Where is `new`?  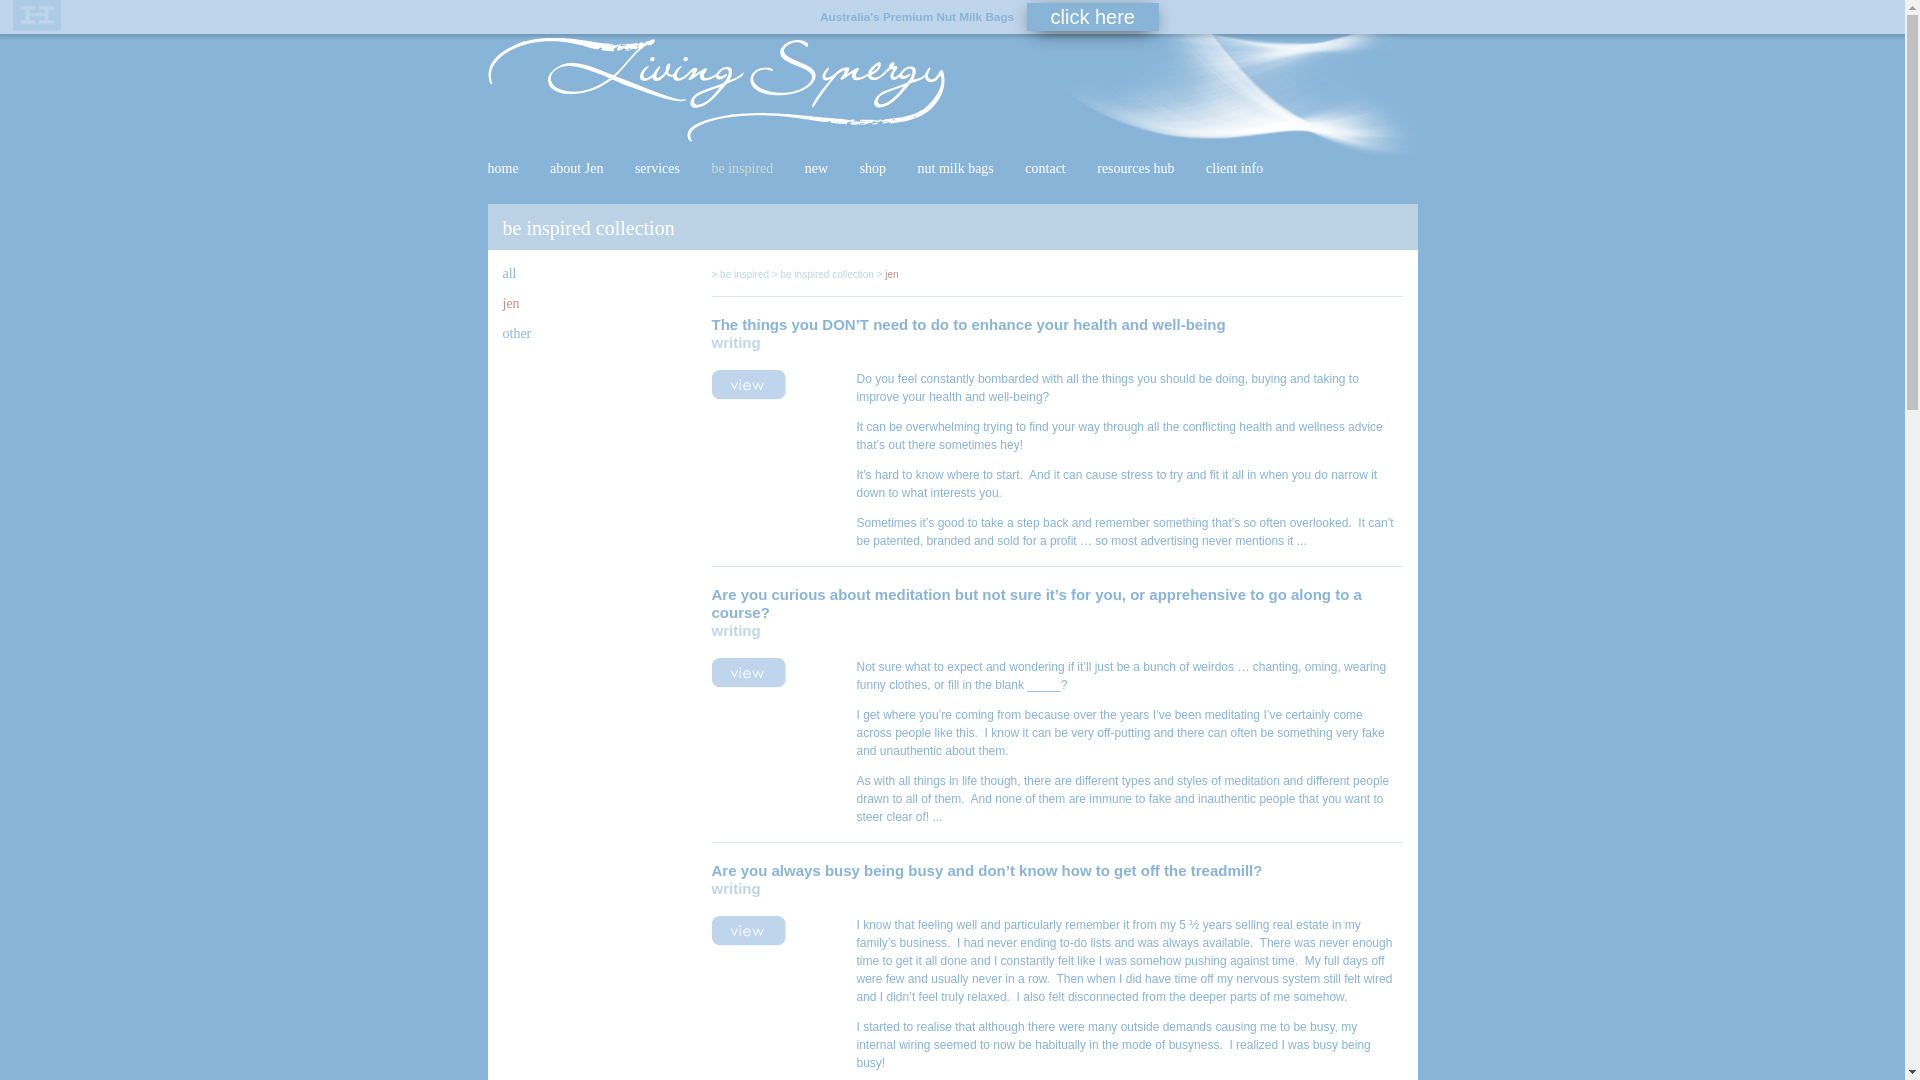
new is located at coordinates (816, 168).